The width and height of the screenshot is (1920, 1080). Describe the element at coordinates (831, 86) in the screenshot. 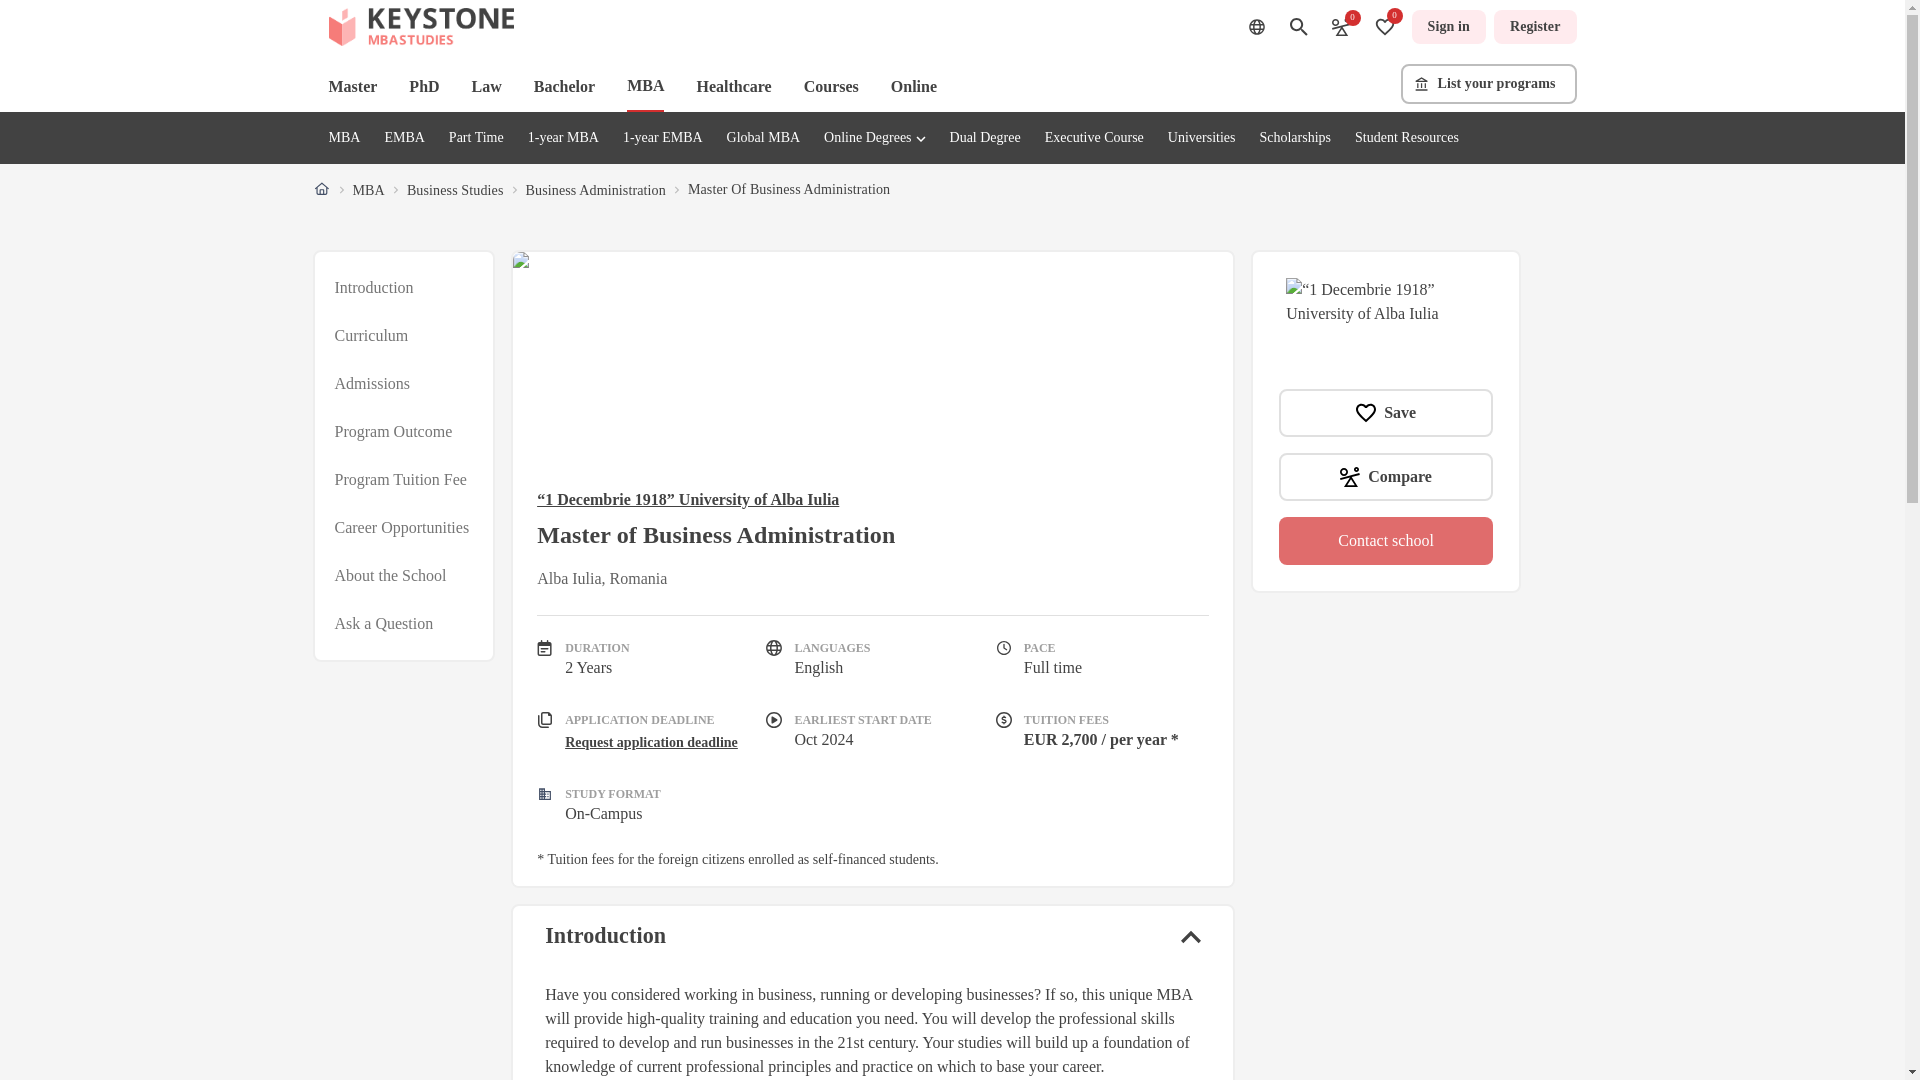

I see `Courses` at that location.